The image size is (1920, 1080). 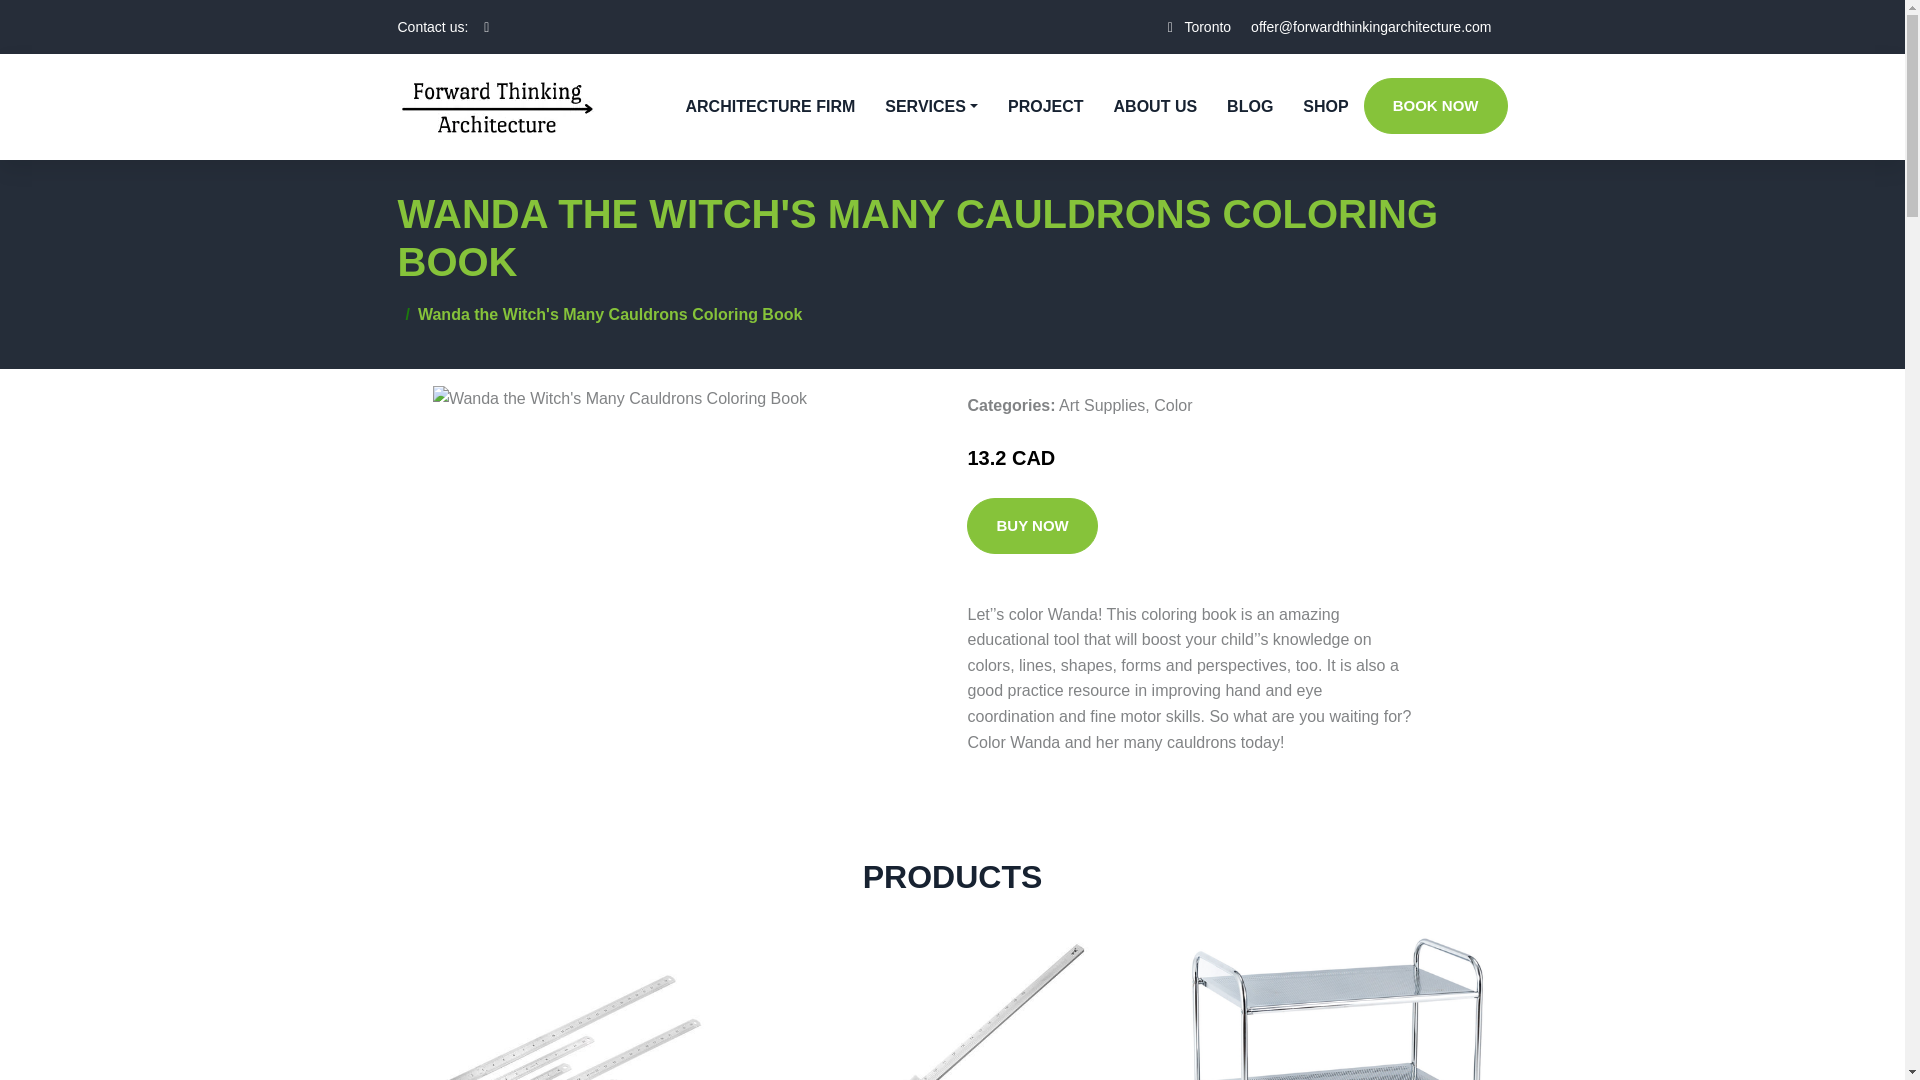 What do you see at coordinates (1435, 105) in the screenshot?
I see `BOOK NOW` at bounding box center [1435, 105].